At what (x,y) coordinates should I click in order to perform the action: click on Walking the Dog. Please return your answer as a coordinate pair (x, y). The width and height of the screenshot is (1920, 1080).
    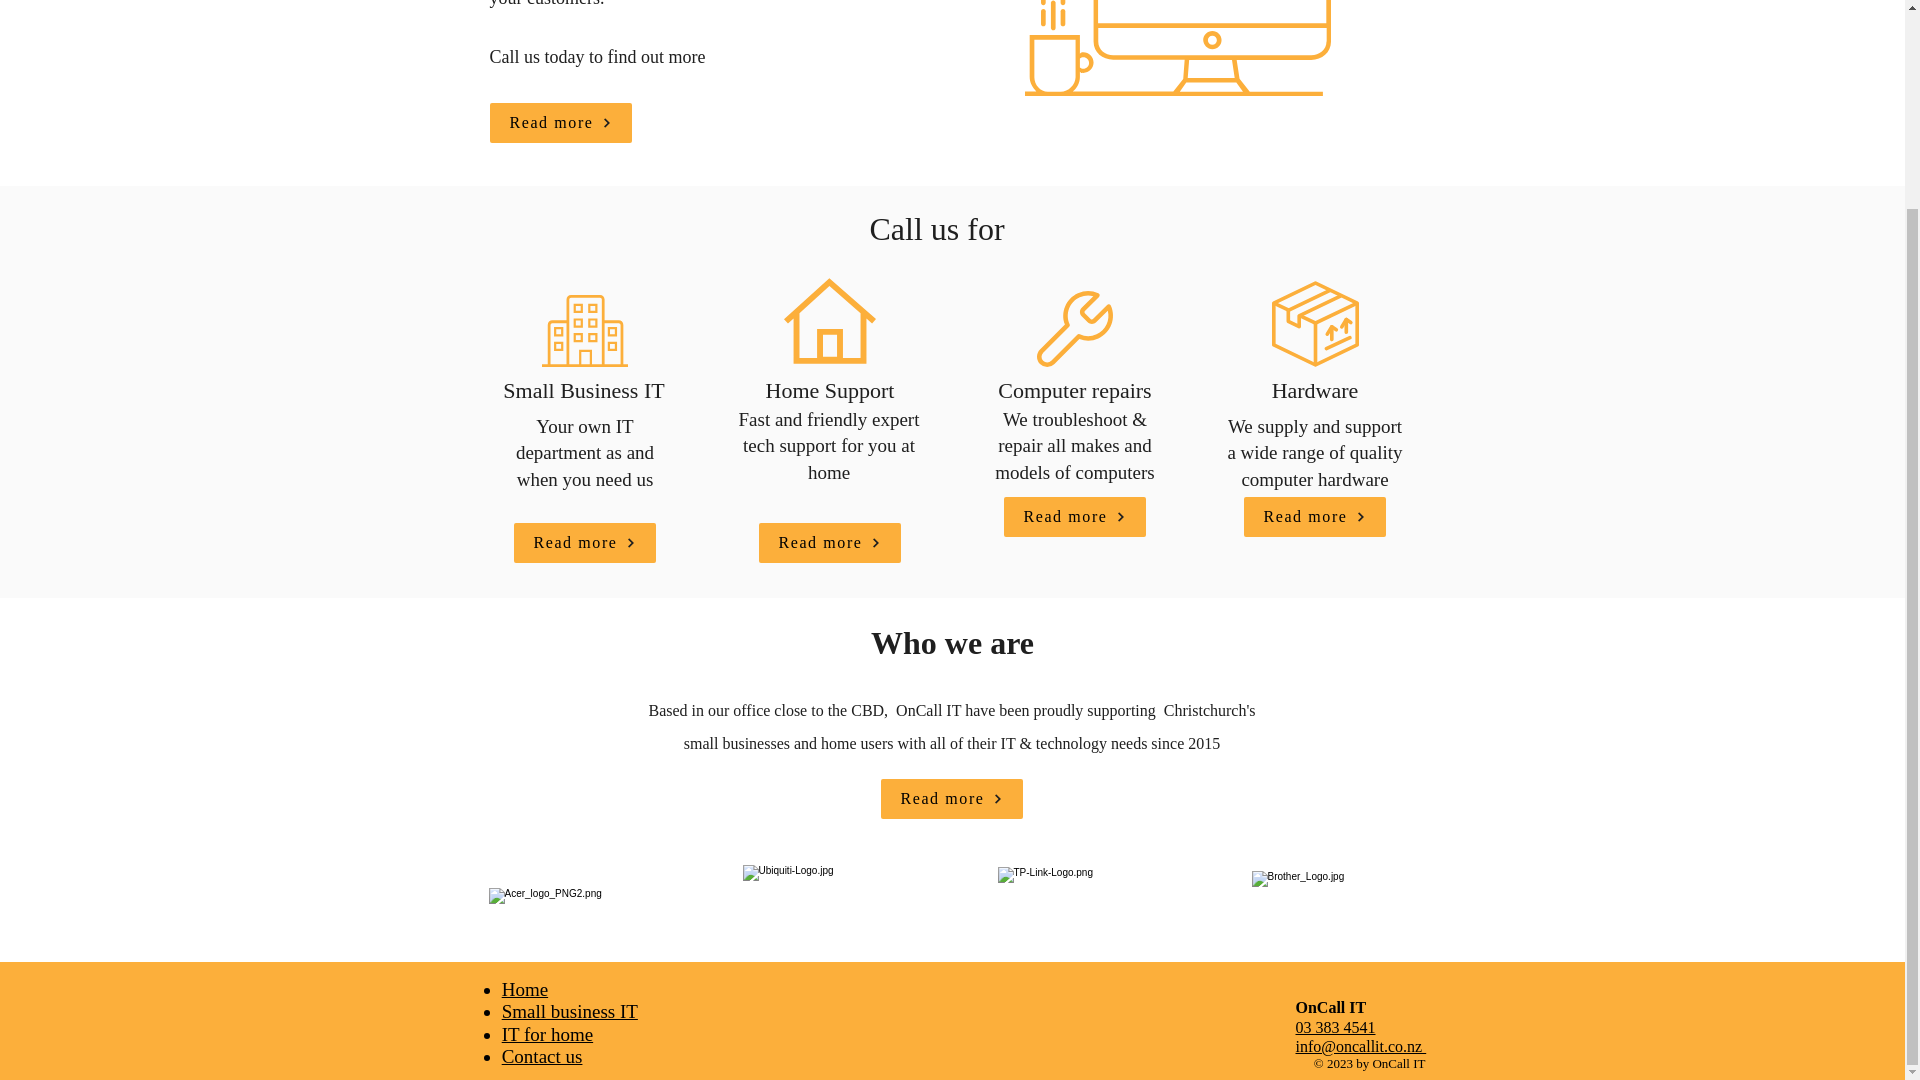
    Looking at the image, I should click on (582, 910).